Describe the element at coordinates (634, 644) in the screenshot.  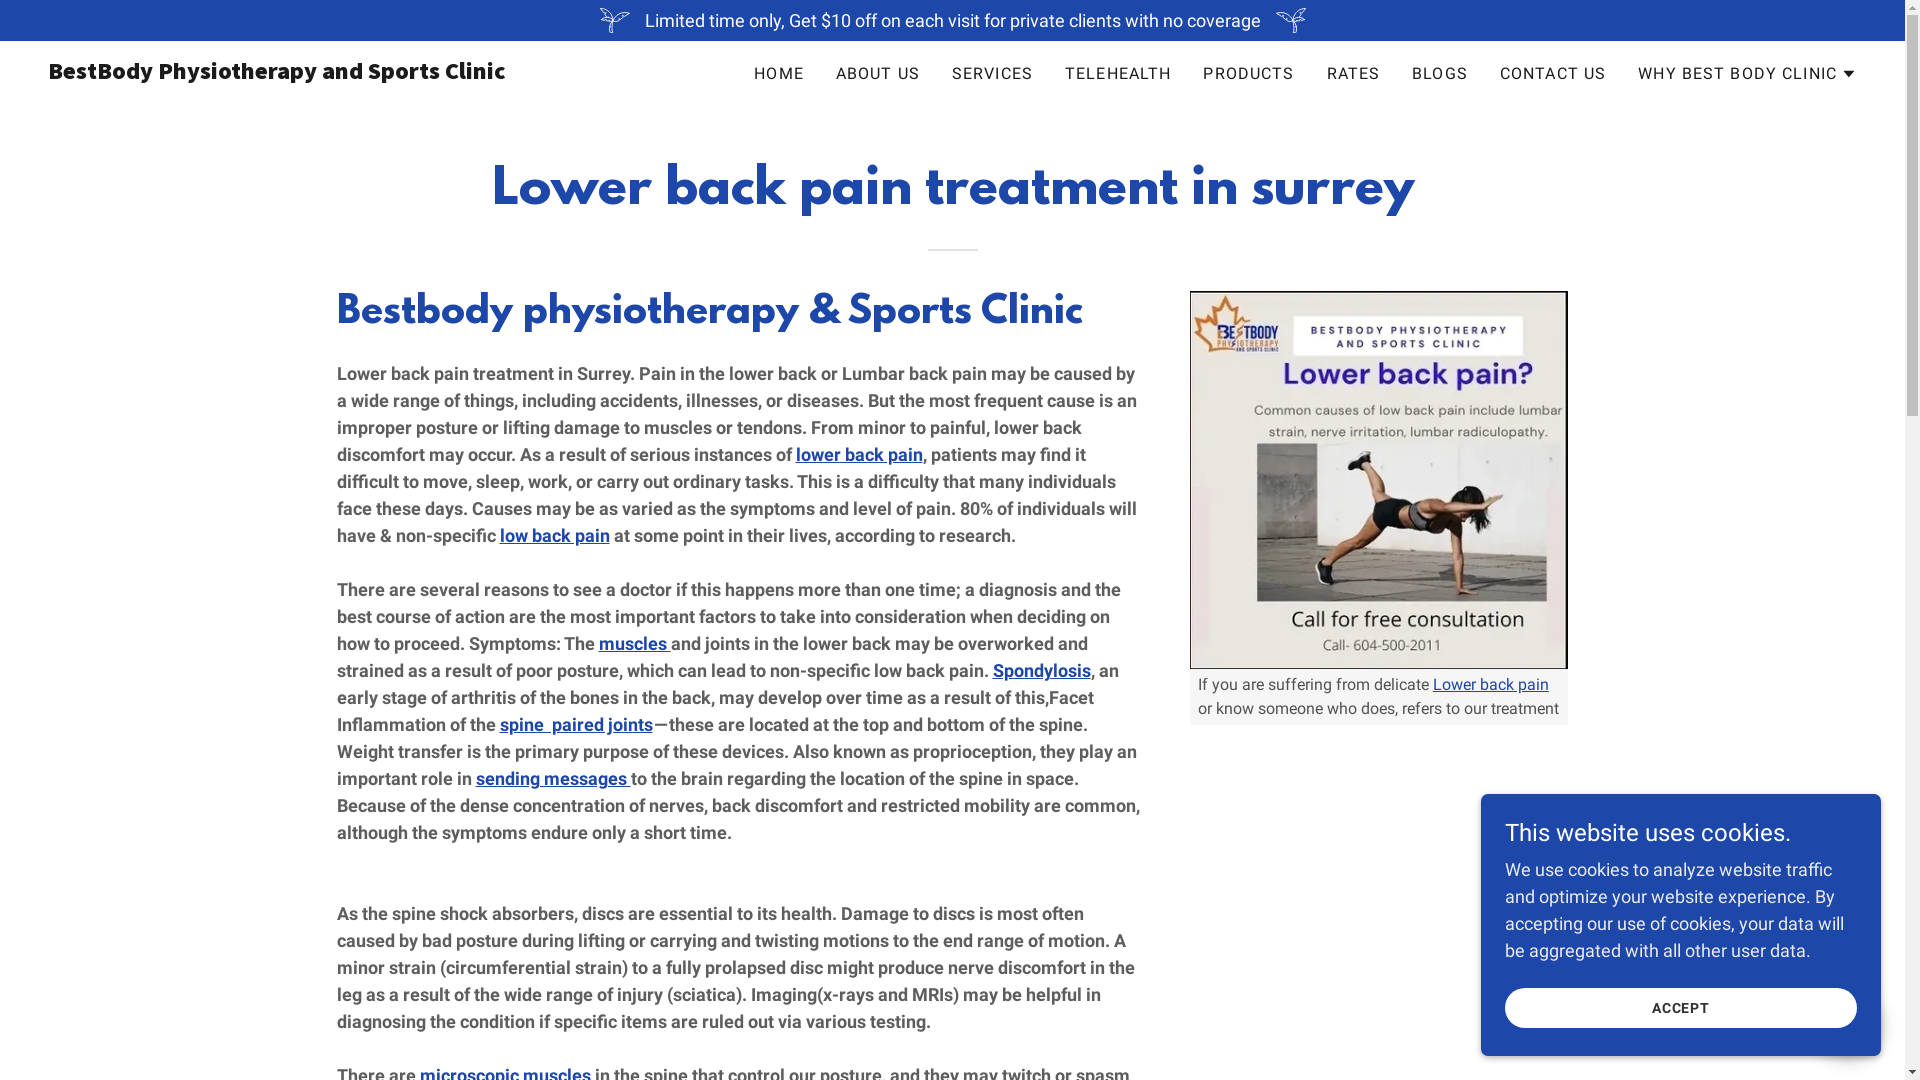
I see `muscles` at that location.